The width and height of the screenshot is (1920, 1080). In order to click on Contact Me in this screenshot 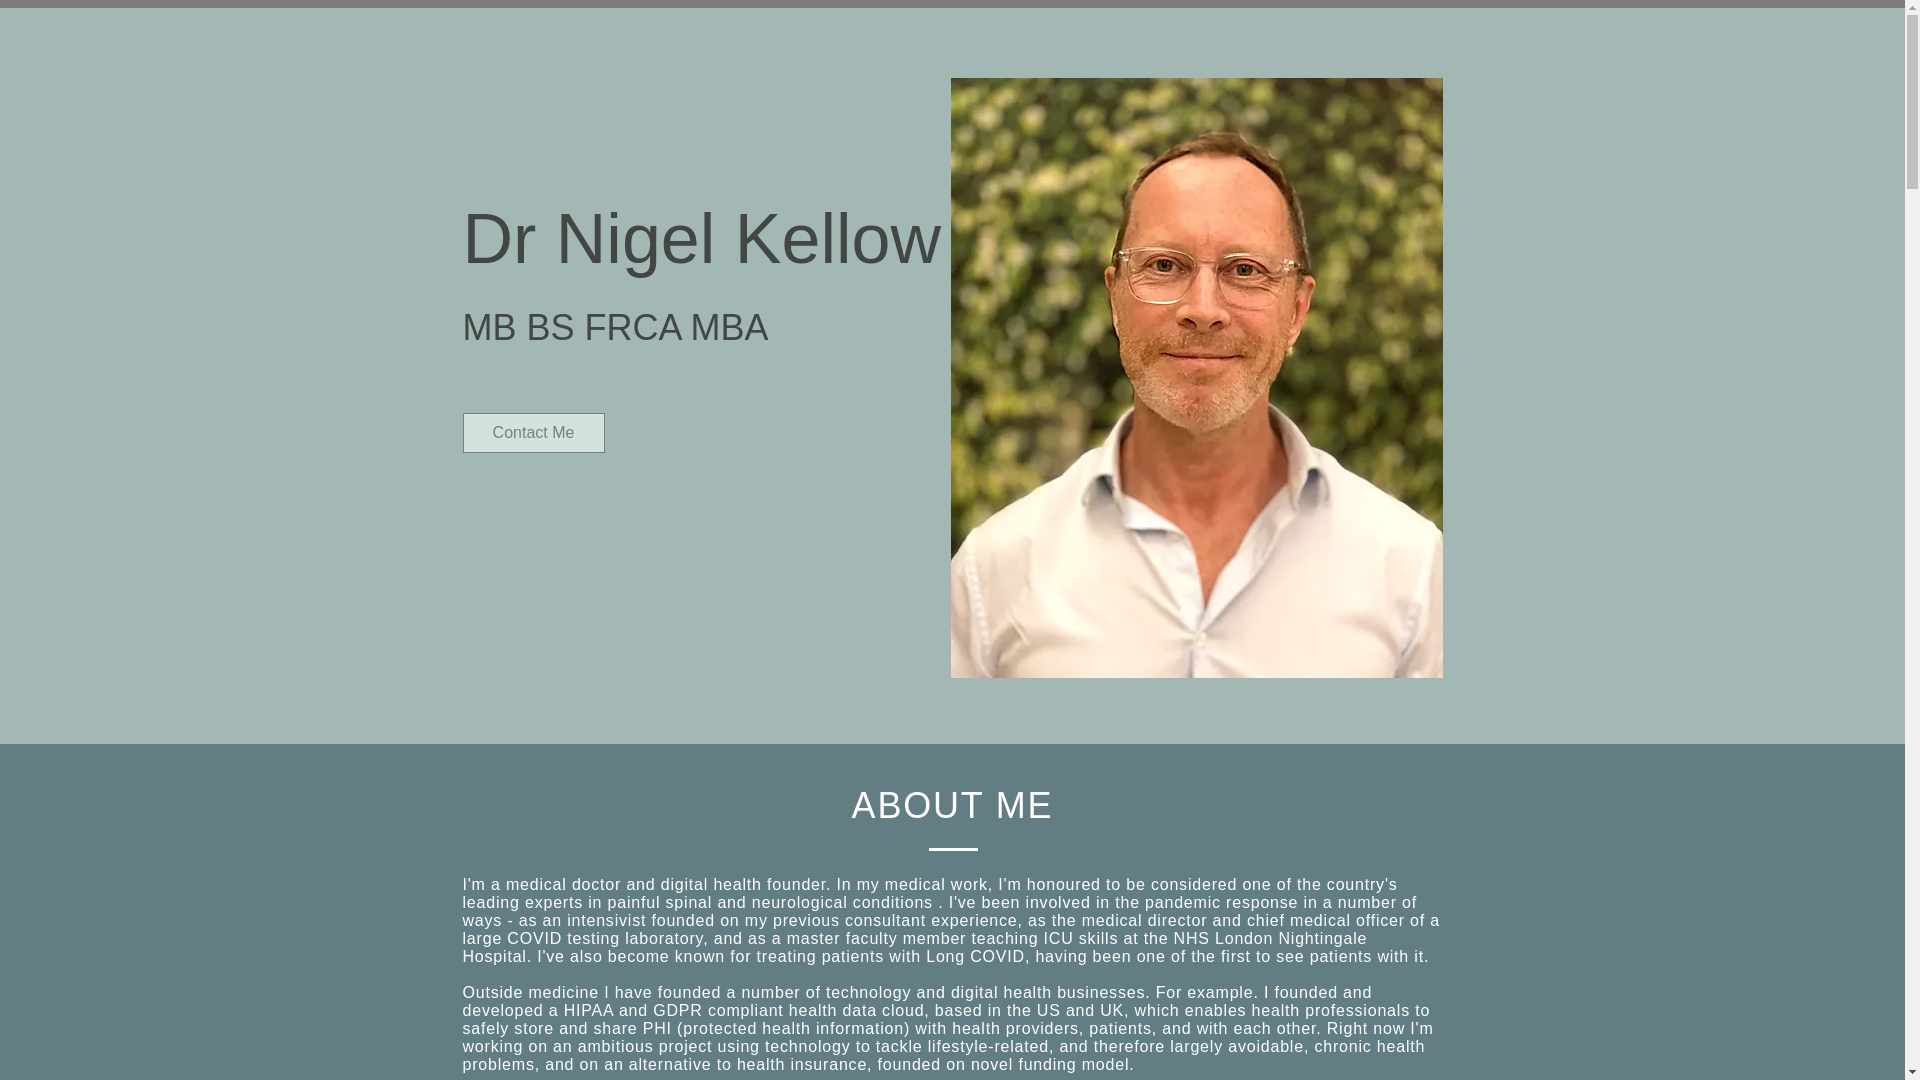, I will do `click(533, 432)`.